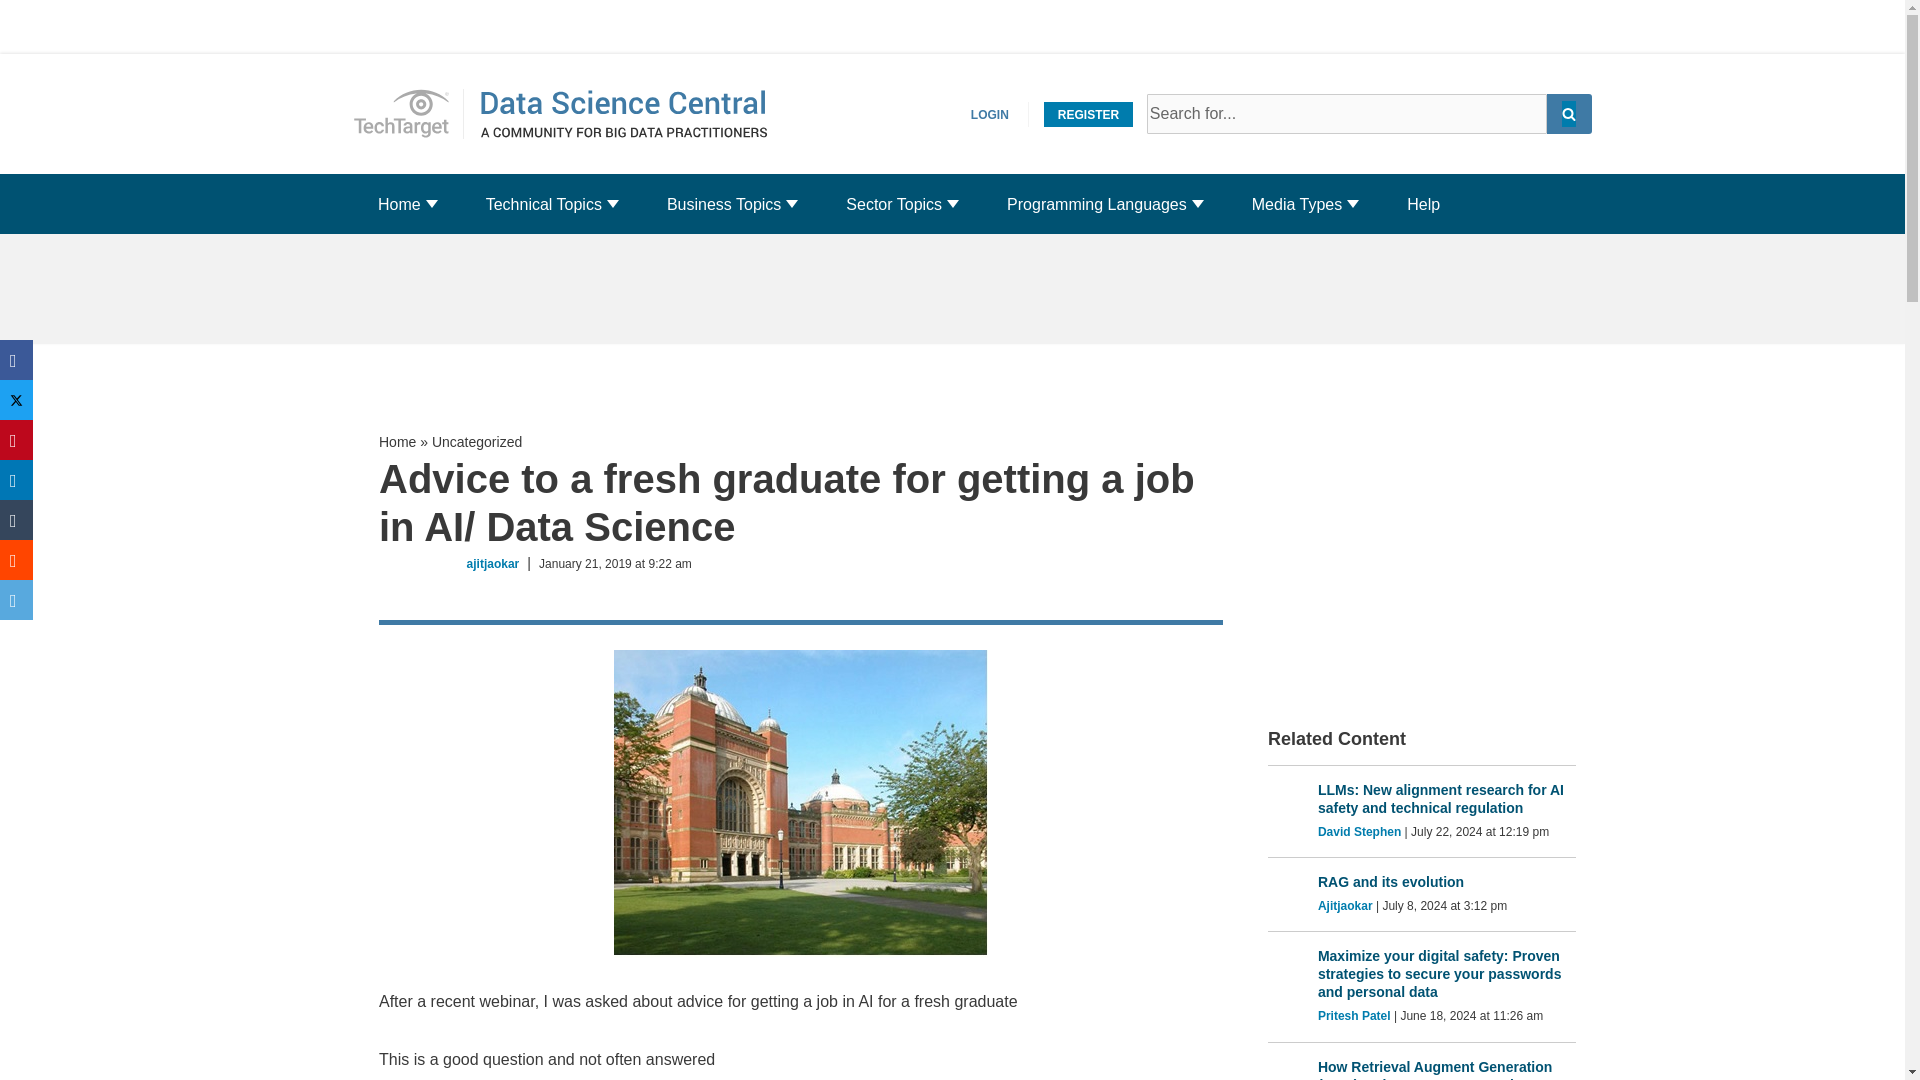  I want to click on Skip to content, so click(408, 114).